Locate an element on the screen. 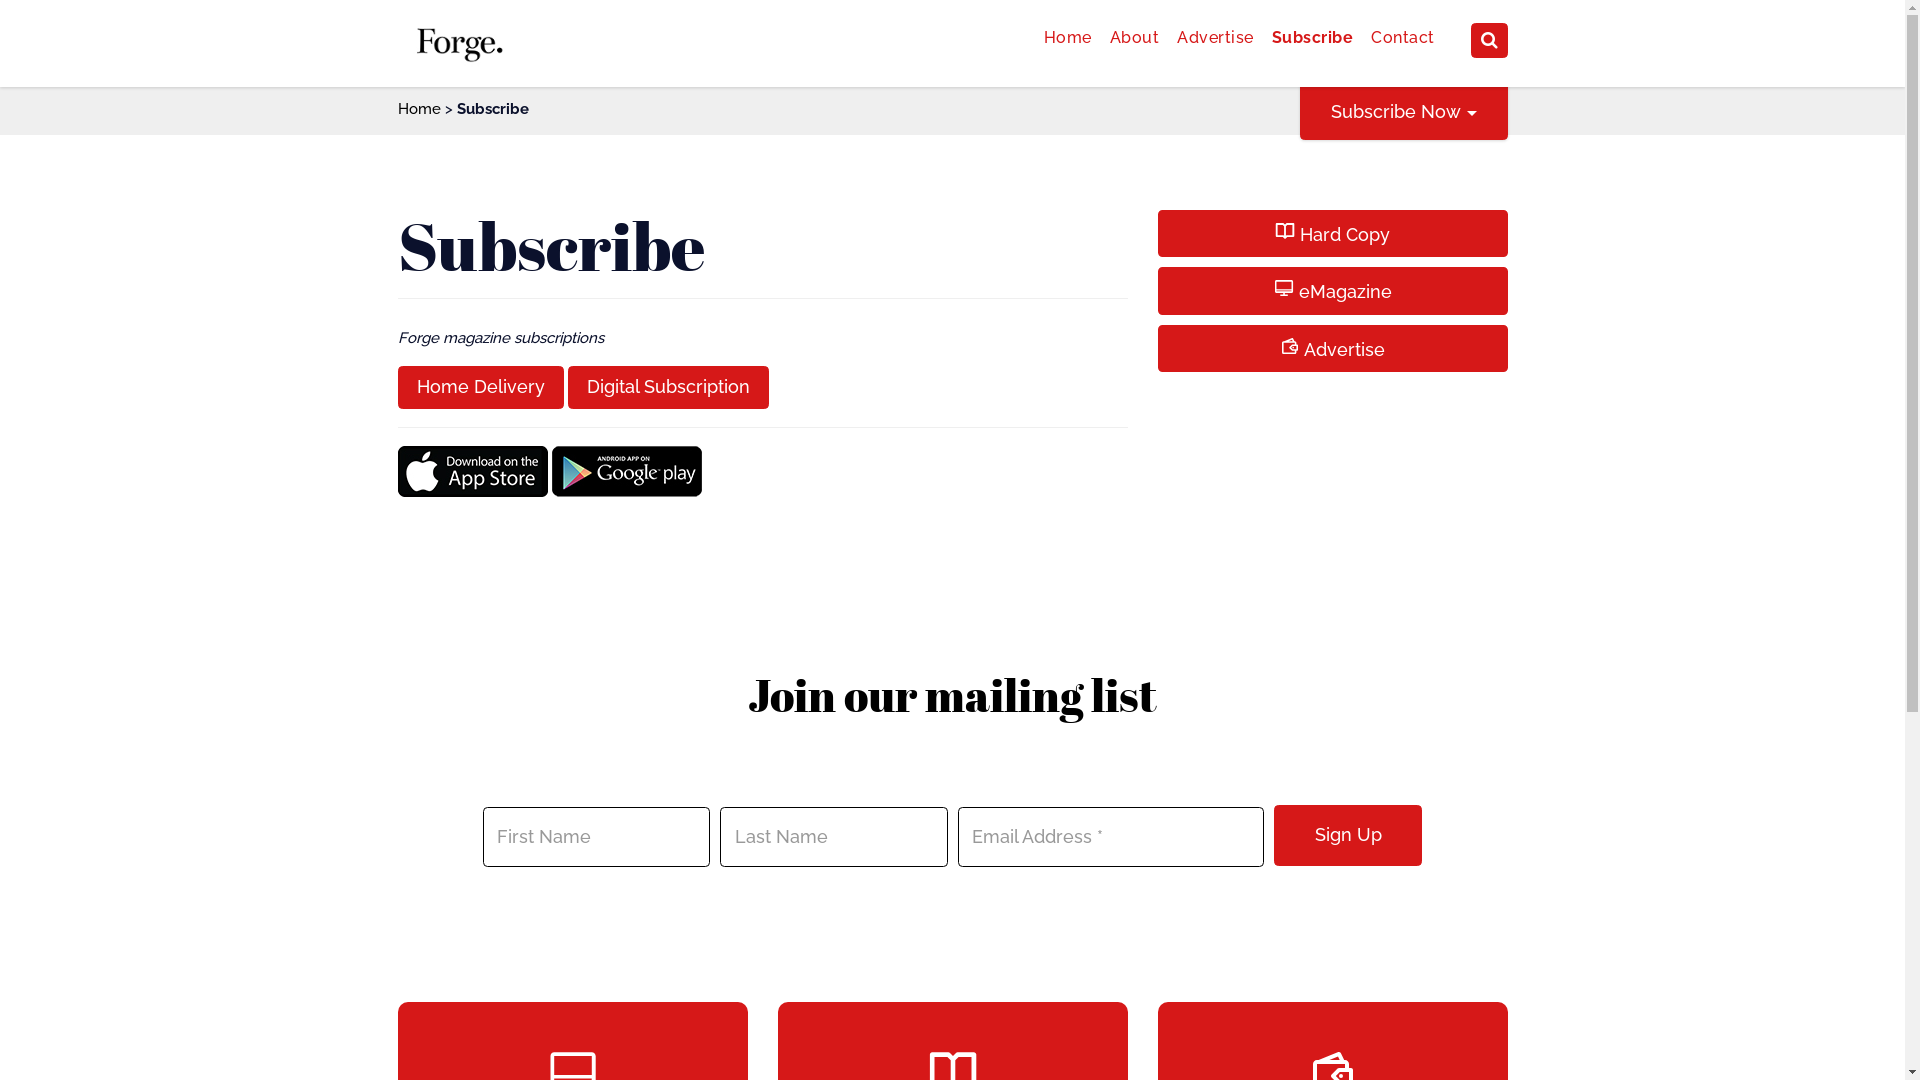  Advertise is located at coordinates (1216, 38).